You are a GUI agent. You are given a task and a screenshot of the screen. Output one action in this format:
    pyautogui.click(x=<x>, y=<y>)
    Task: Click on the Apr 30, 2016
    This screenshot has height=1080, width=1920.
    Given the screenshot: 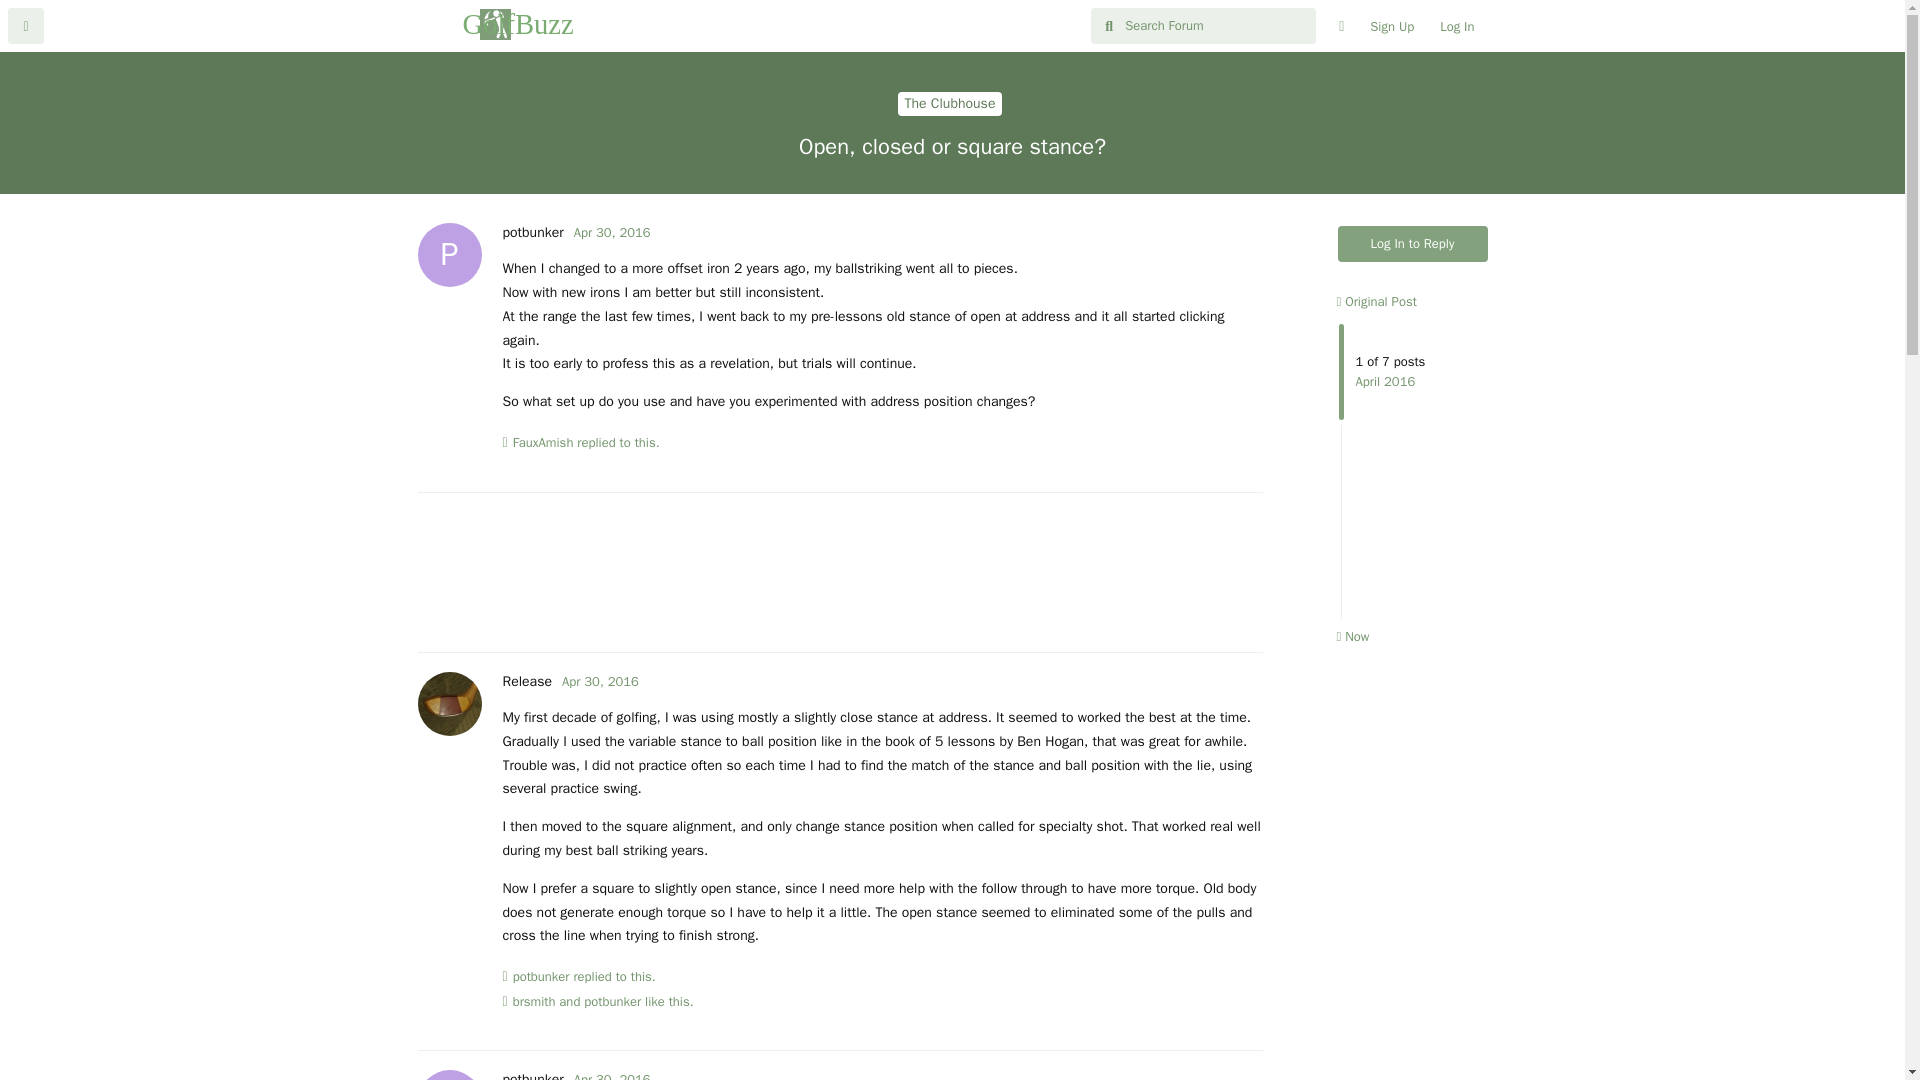 What is the action you would take?
    pyautogui.click(x=600, y=681)
    